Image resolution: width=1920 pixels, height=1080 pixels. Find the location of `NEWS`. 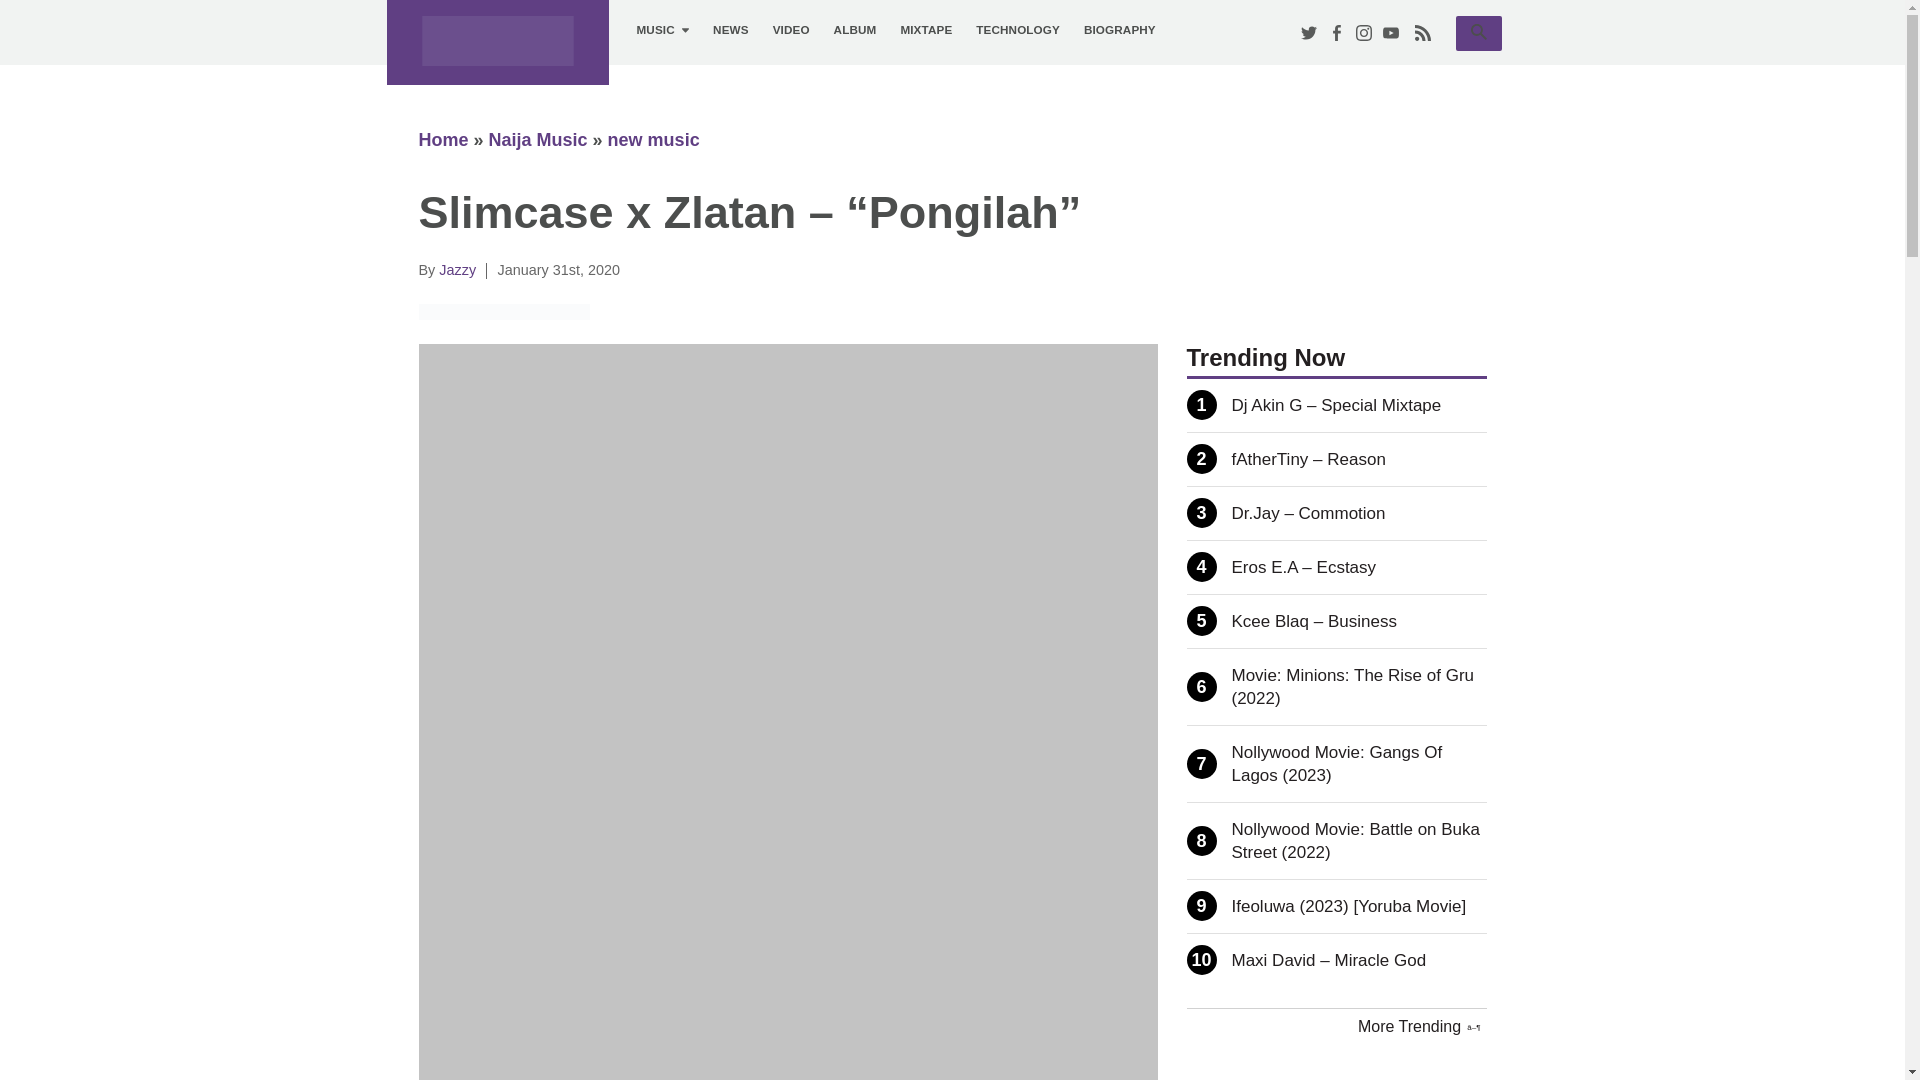

NEWS is located at coordinates (730, 30).